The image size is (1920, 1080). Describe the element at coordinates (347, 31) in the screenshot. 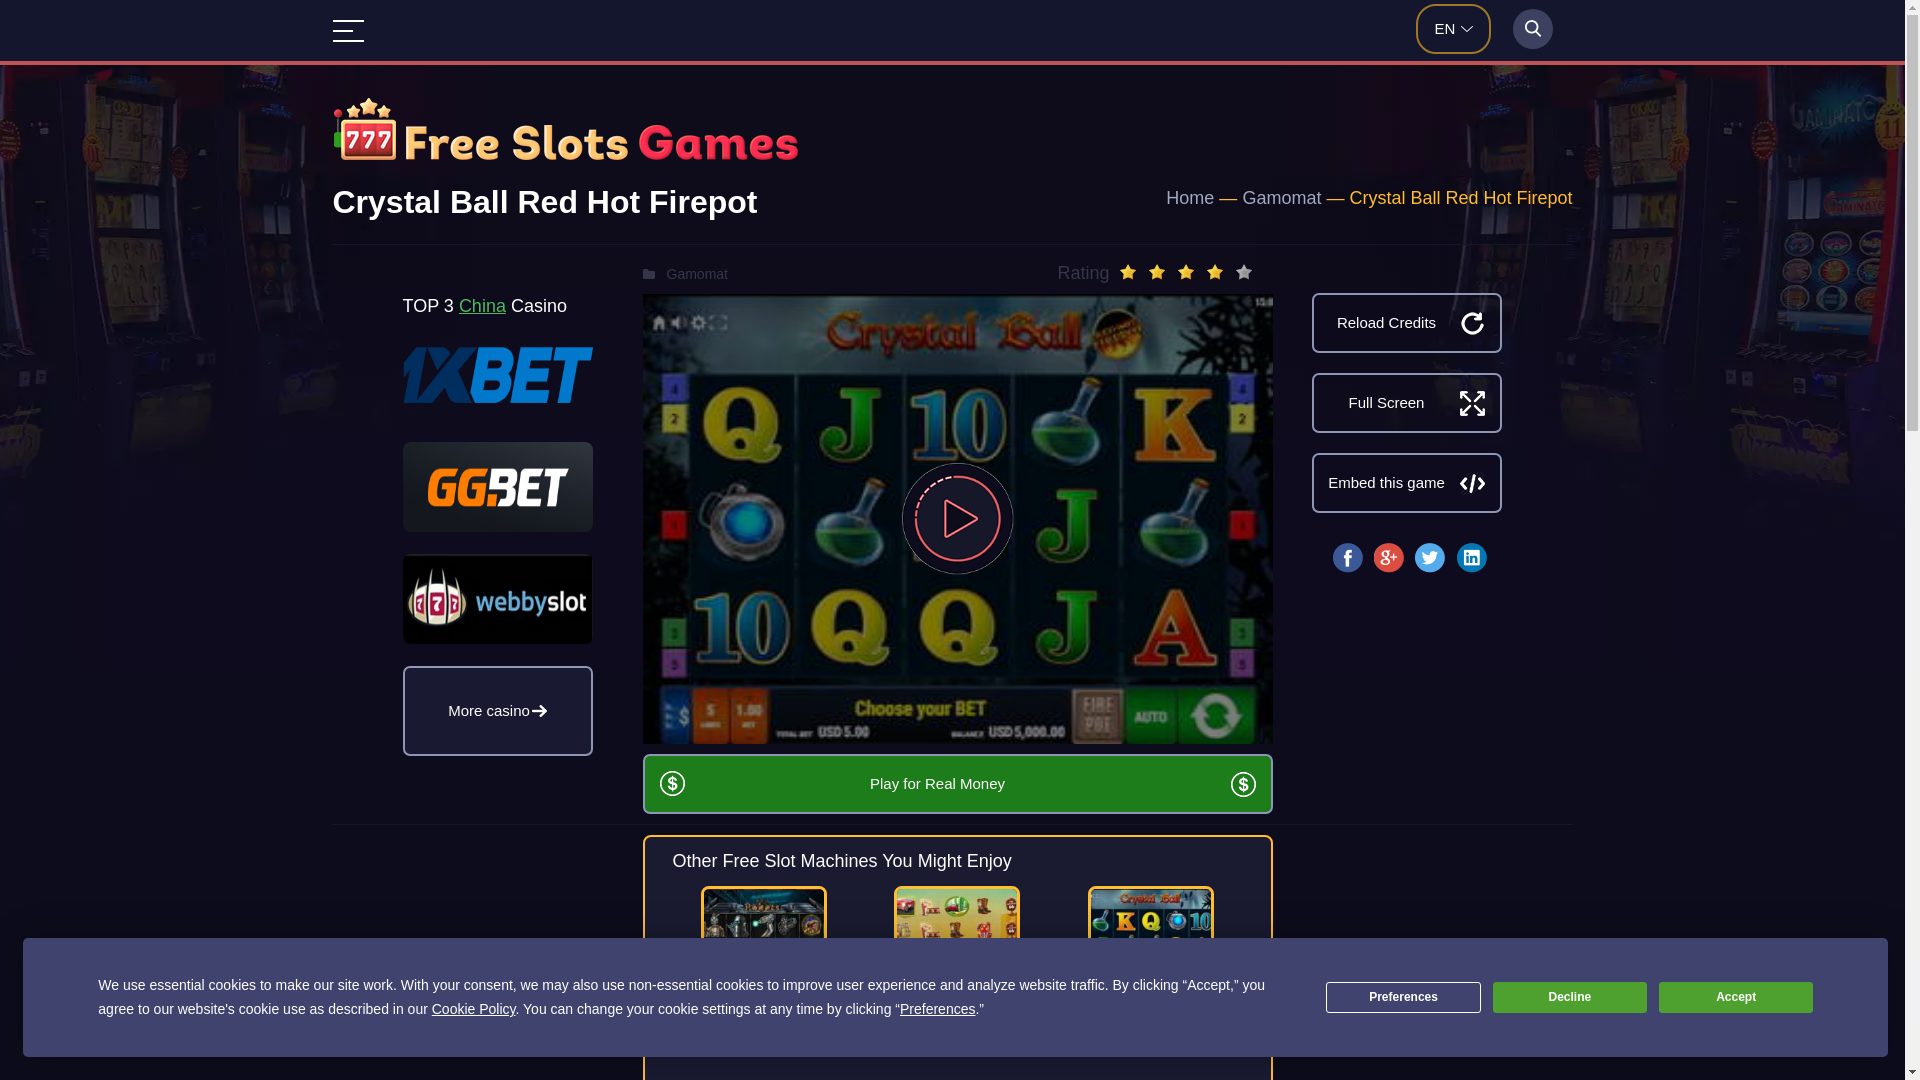

I see `Show navigation` at that location.